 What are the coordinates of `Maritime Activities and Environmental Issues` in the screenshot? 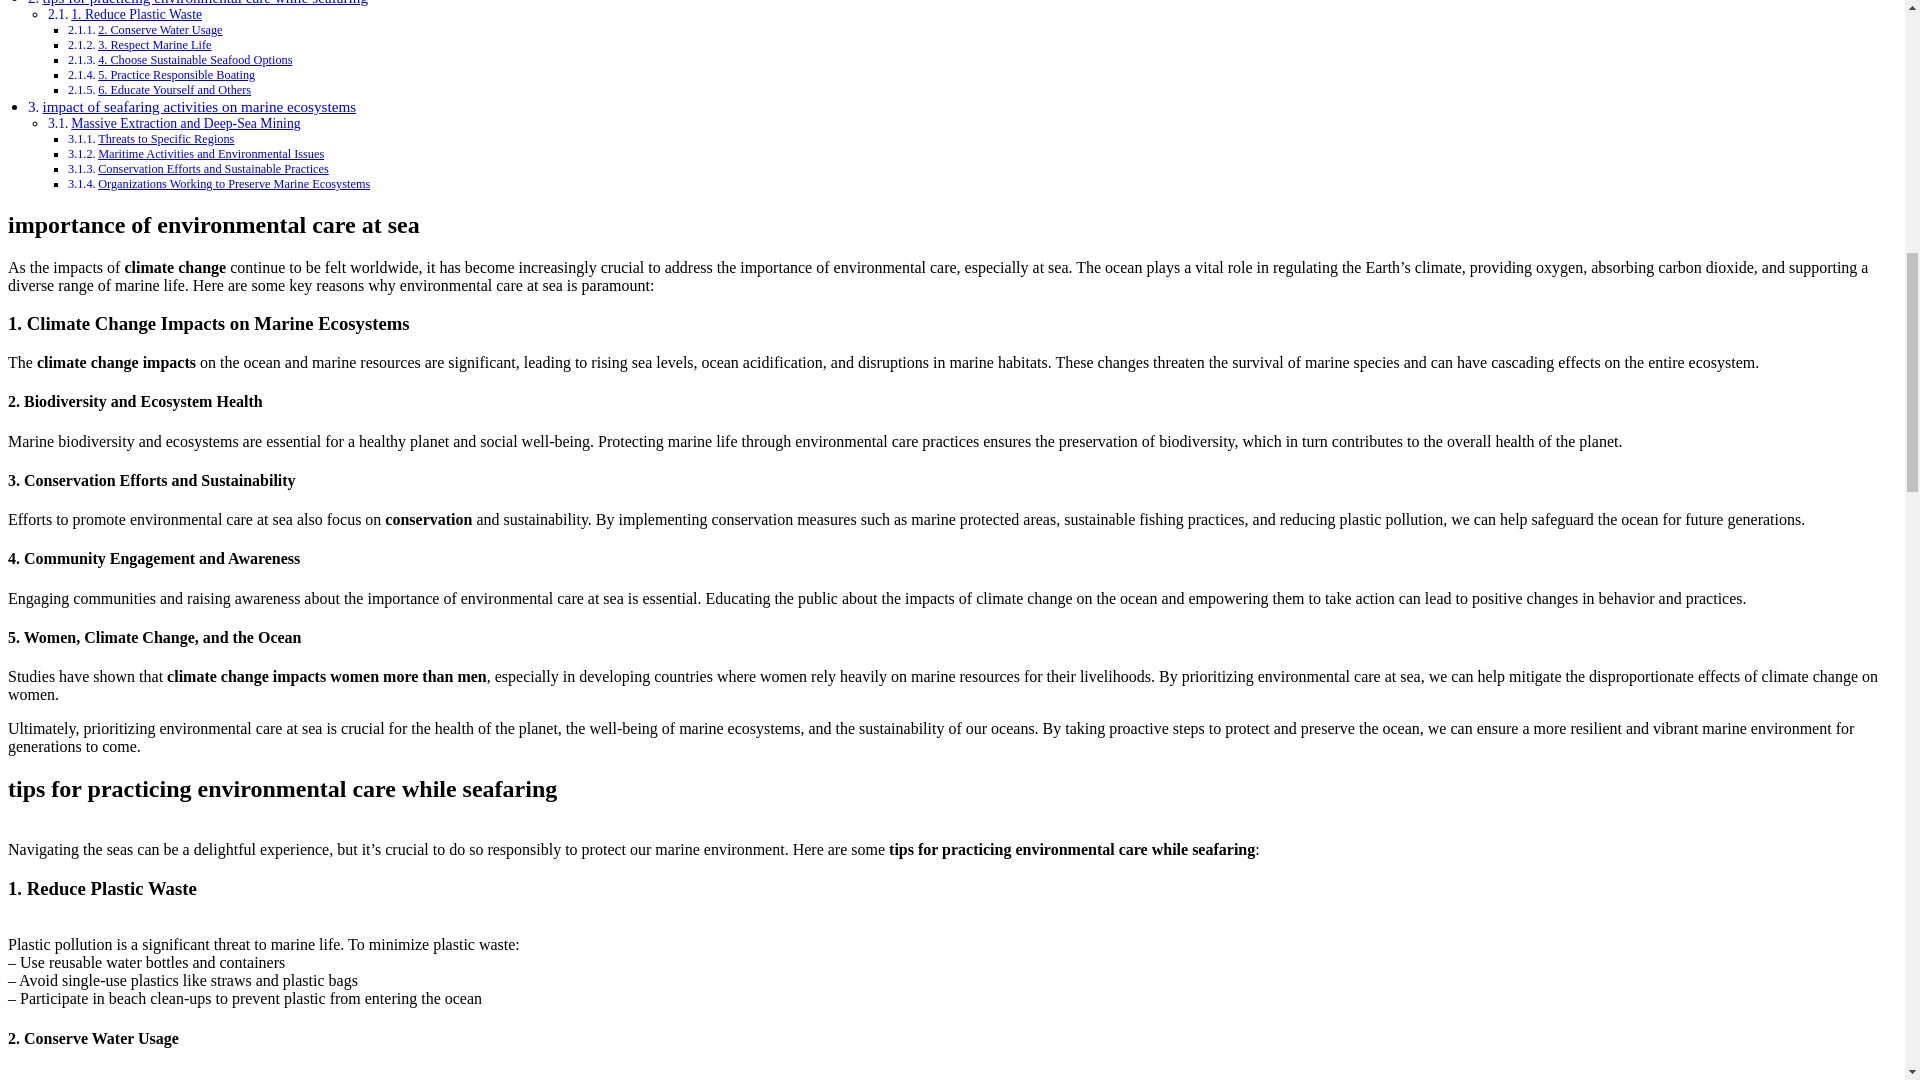 It's located at (210, 153).